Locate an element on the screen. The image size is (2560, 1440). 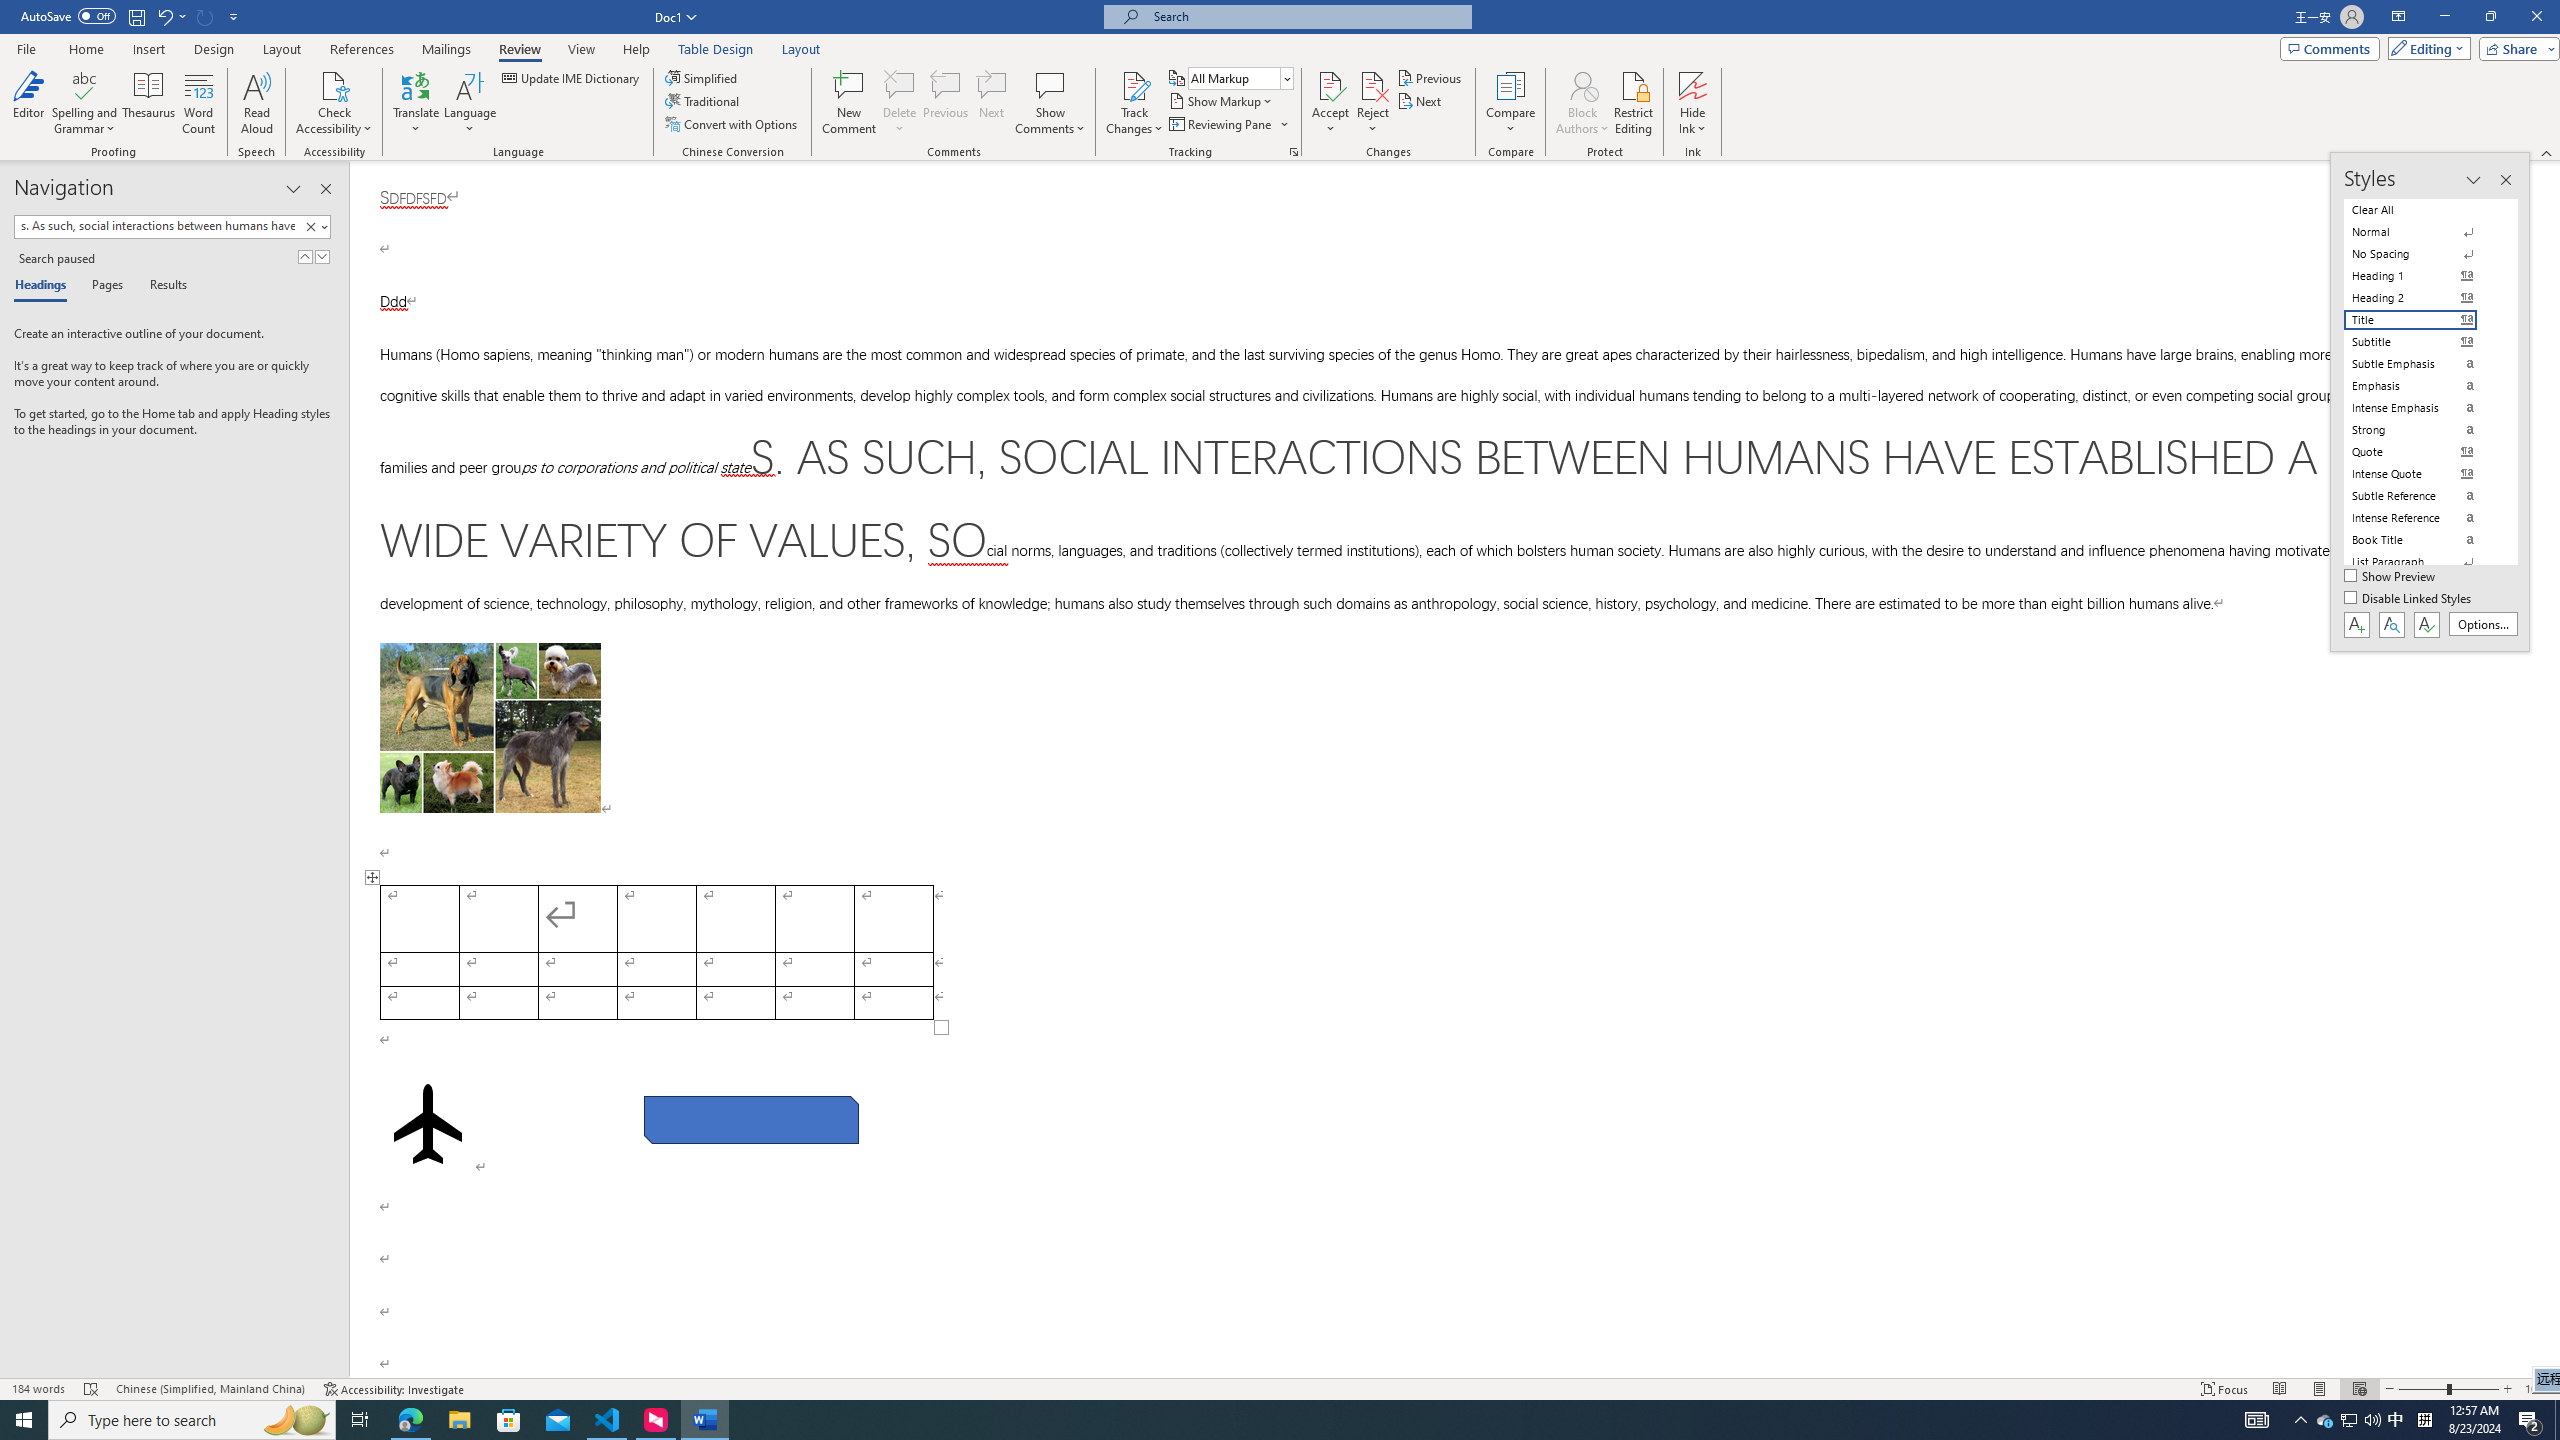
Thesaurus... is located at coordinates (150, 103).